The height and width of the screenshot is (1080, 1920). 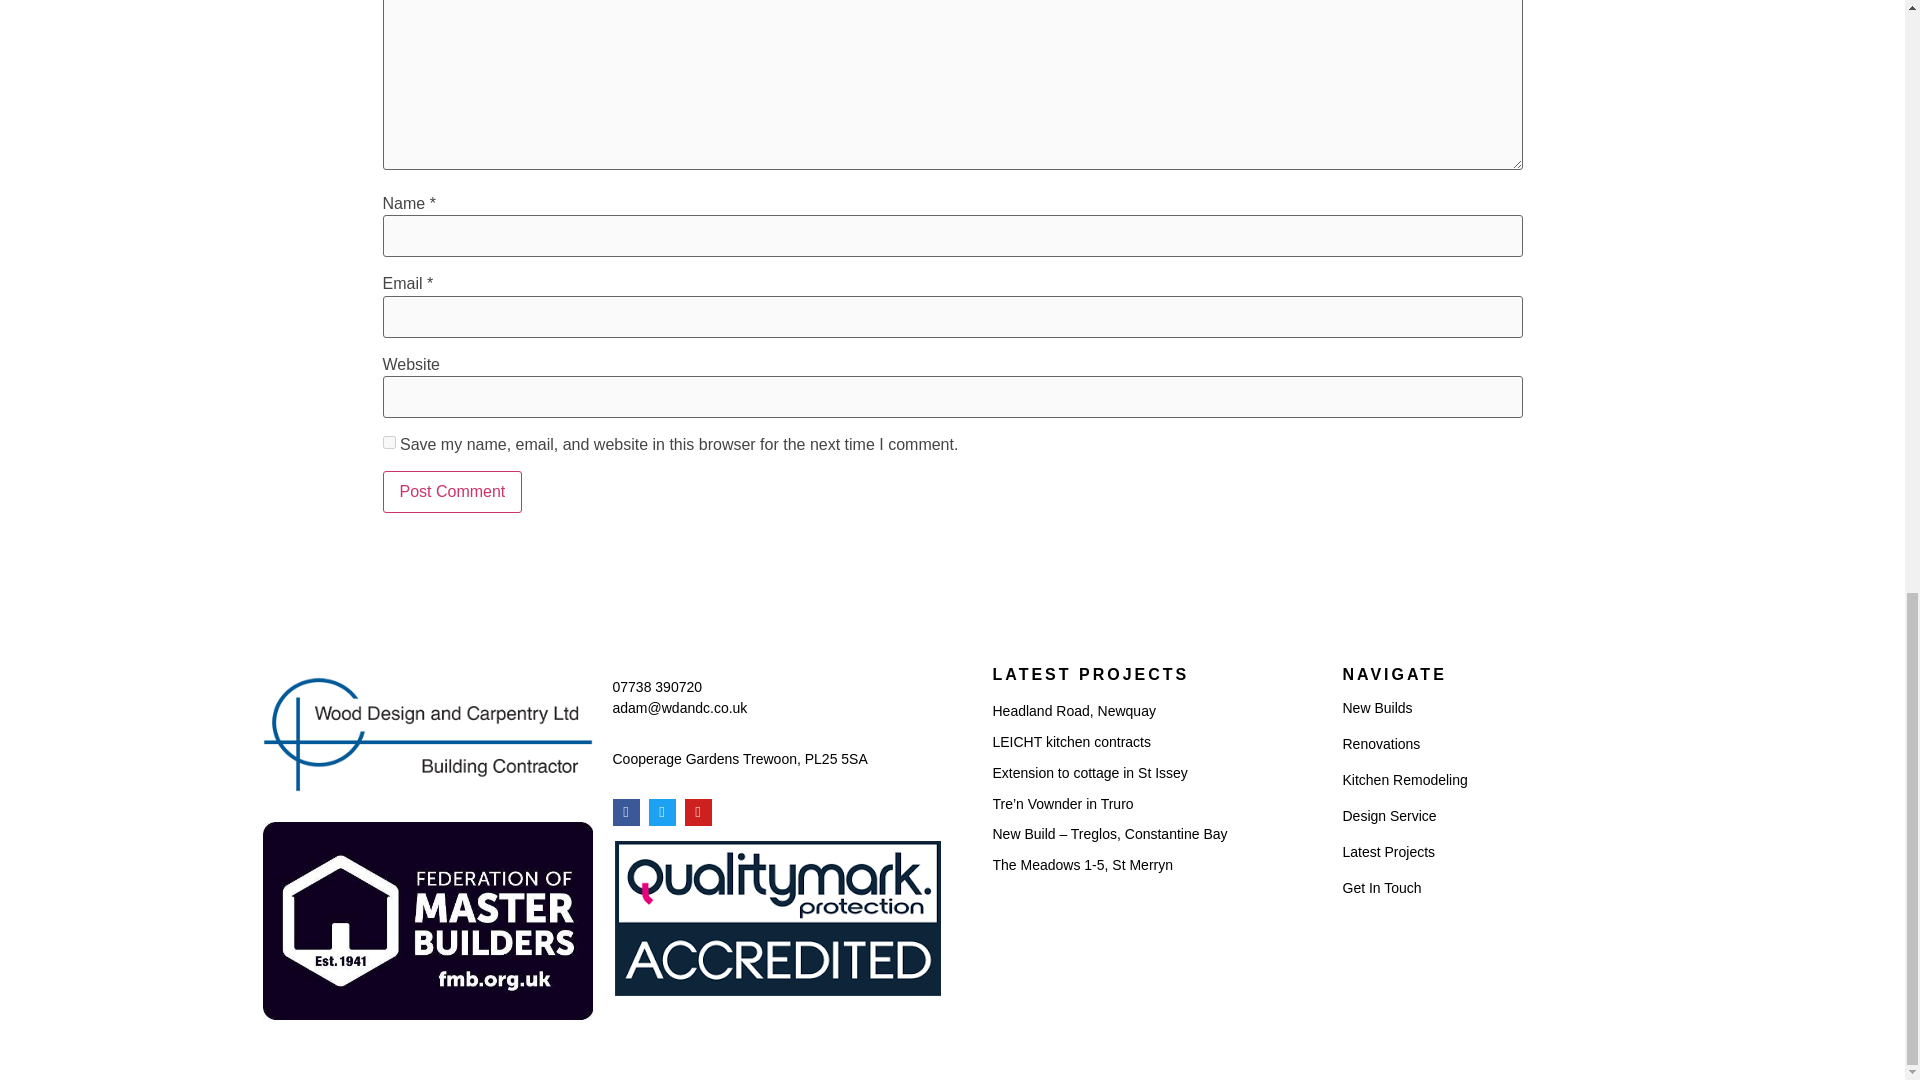 What do you see at coordinates (1071, 742) in the screenshot?
I see `LEICHT kitchen contracts` at bounding box center [1071, 742].